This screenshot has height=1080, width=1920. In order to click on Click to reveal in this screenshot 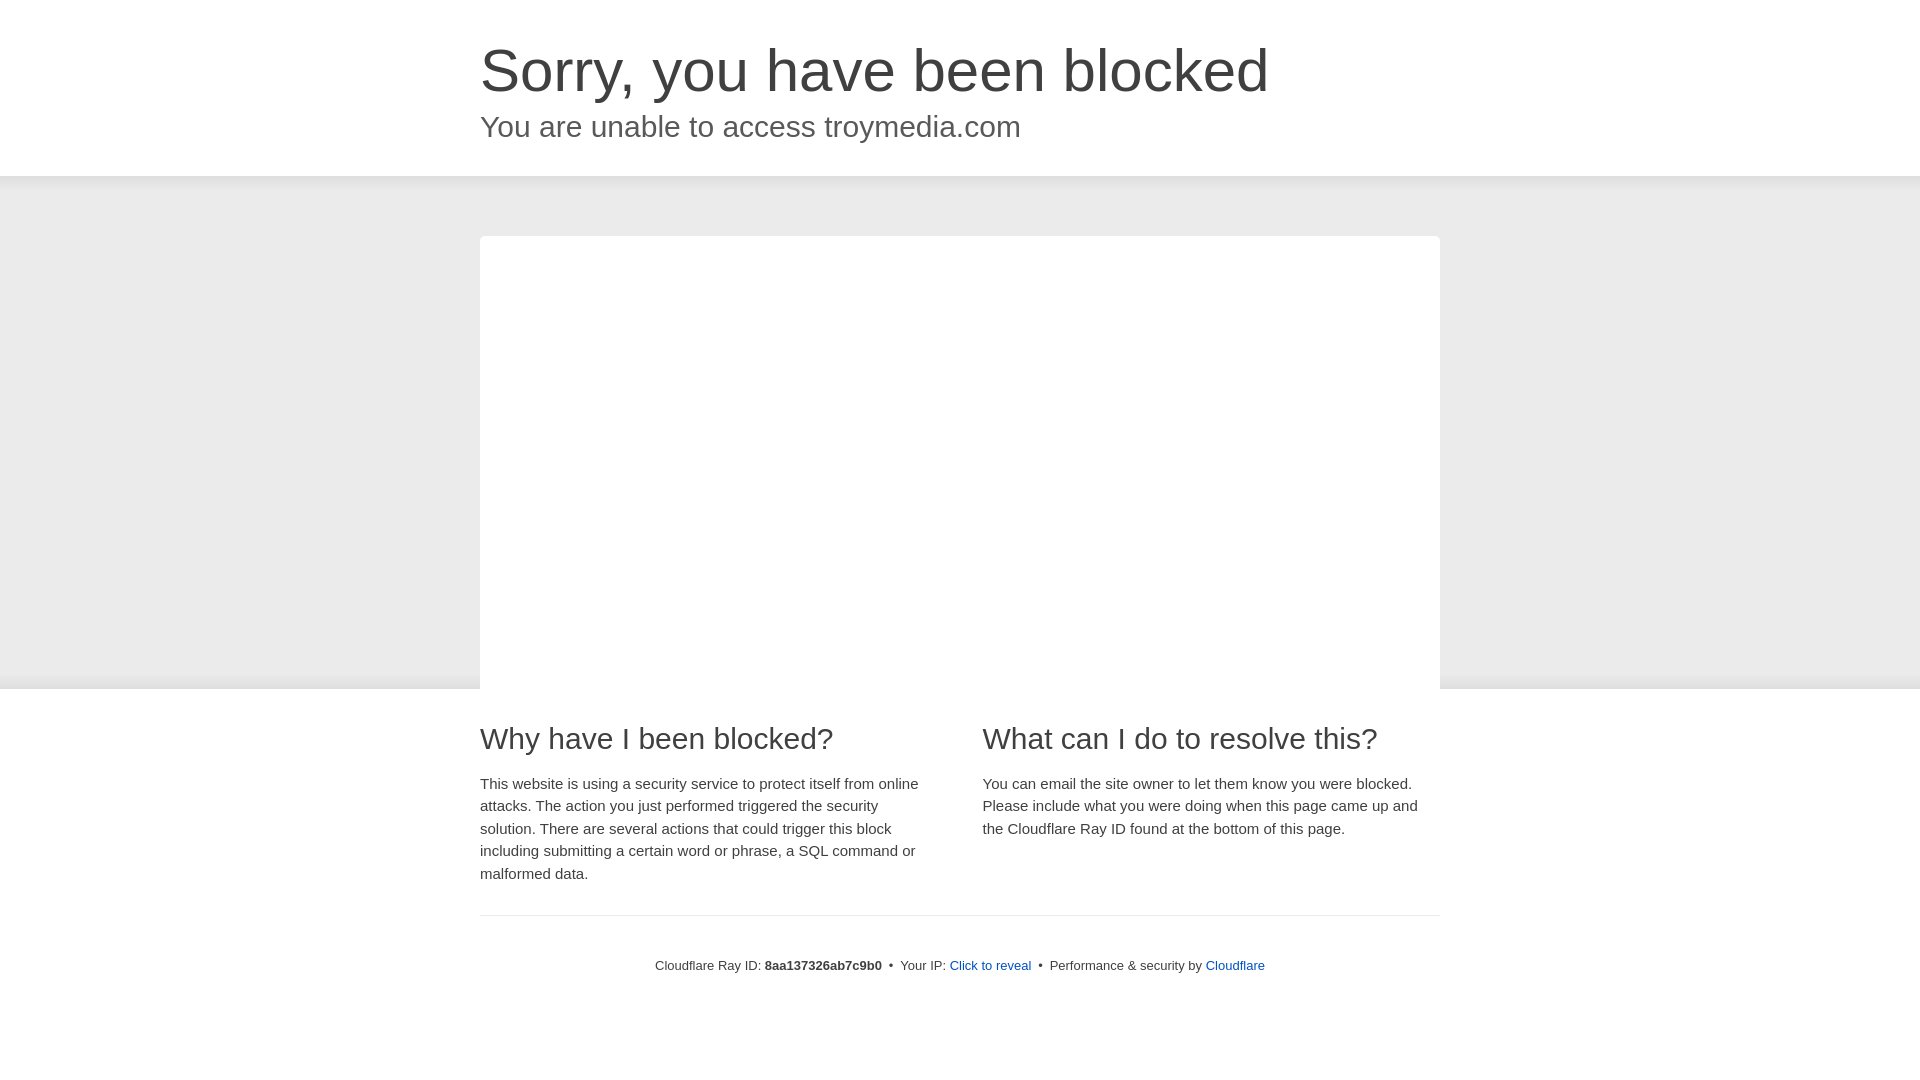, I will do `click(991, 966)`.